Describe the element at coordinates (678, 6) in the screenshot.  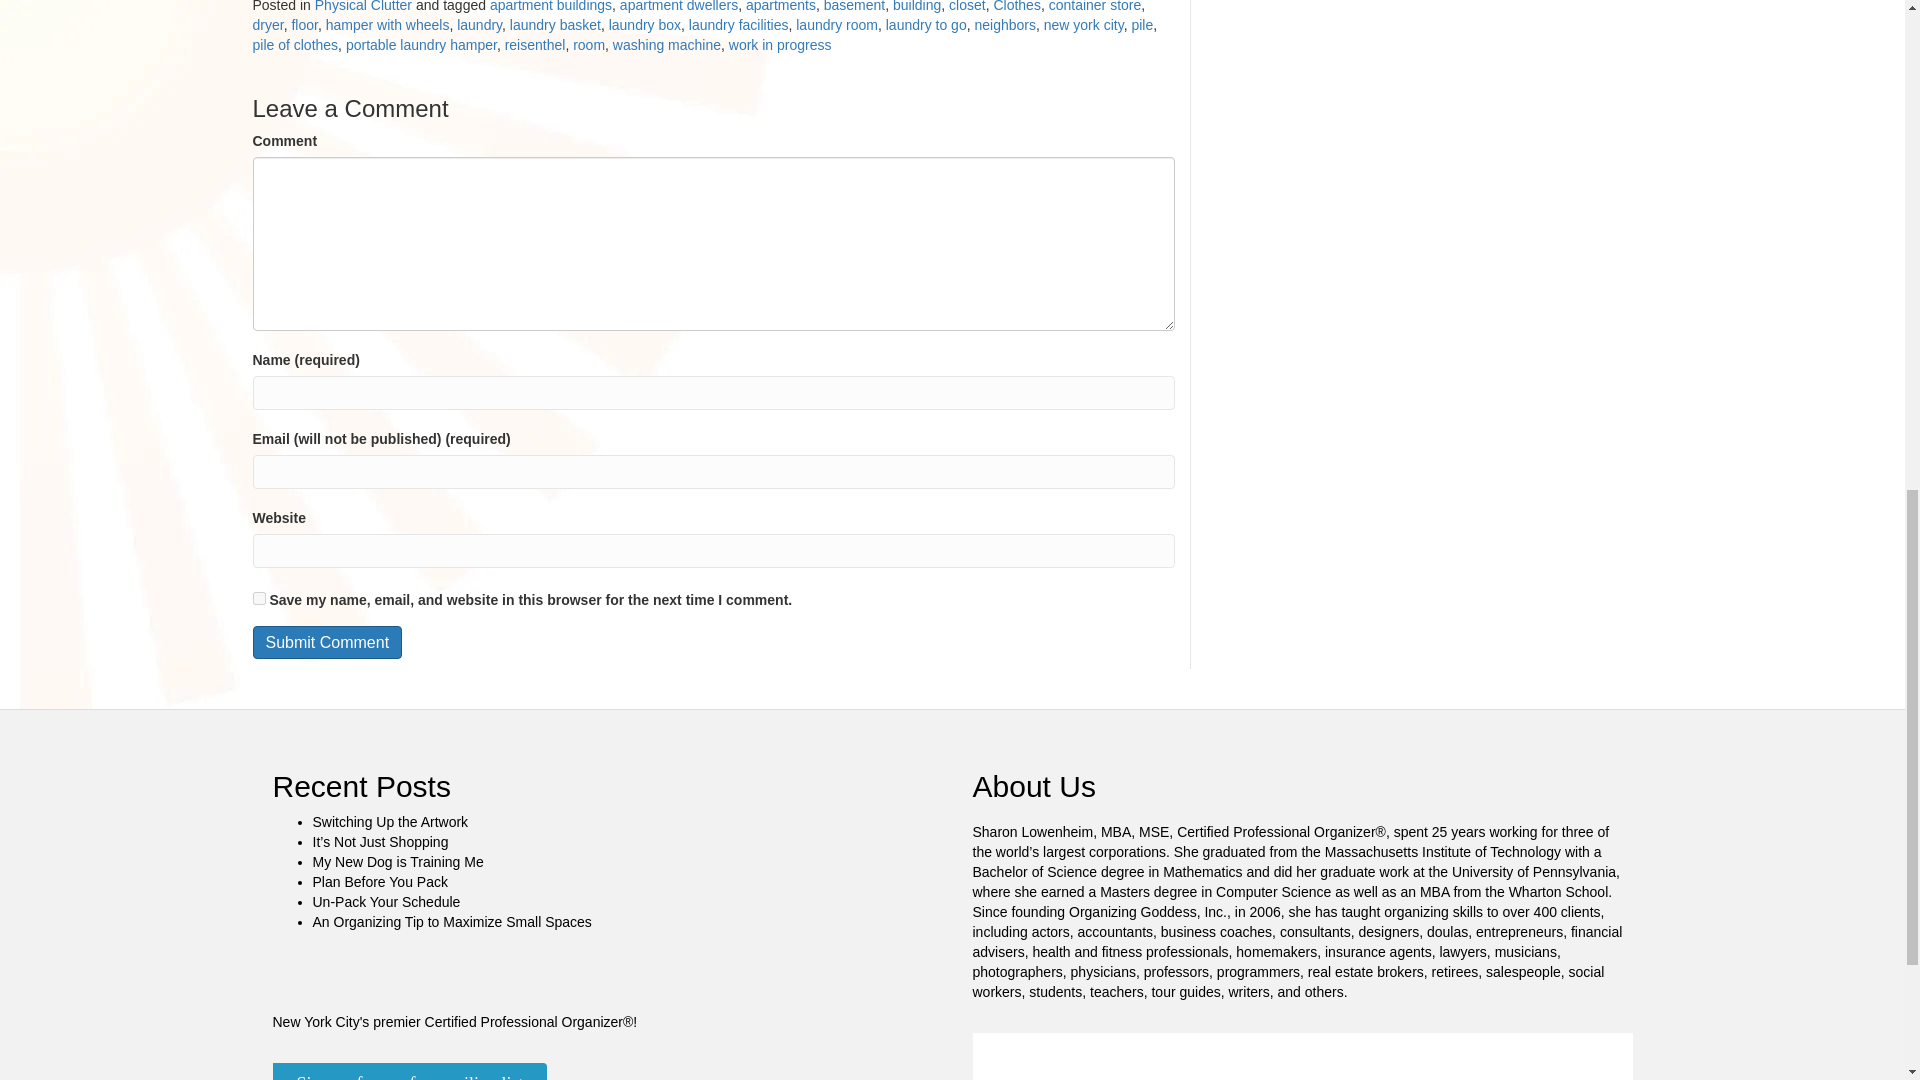
I see `apartment dwellers` at that location.